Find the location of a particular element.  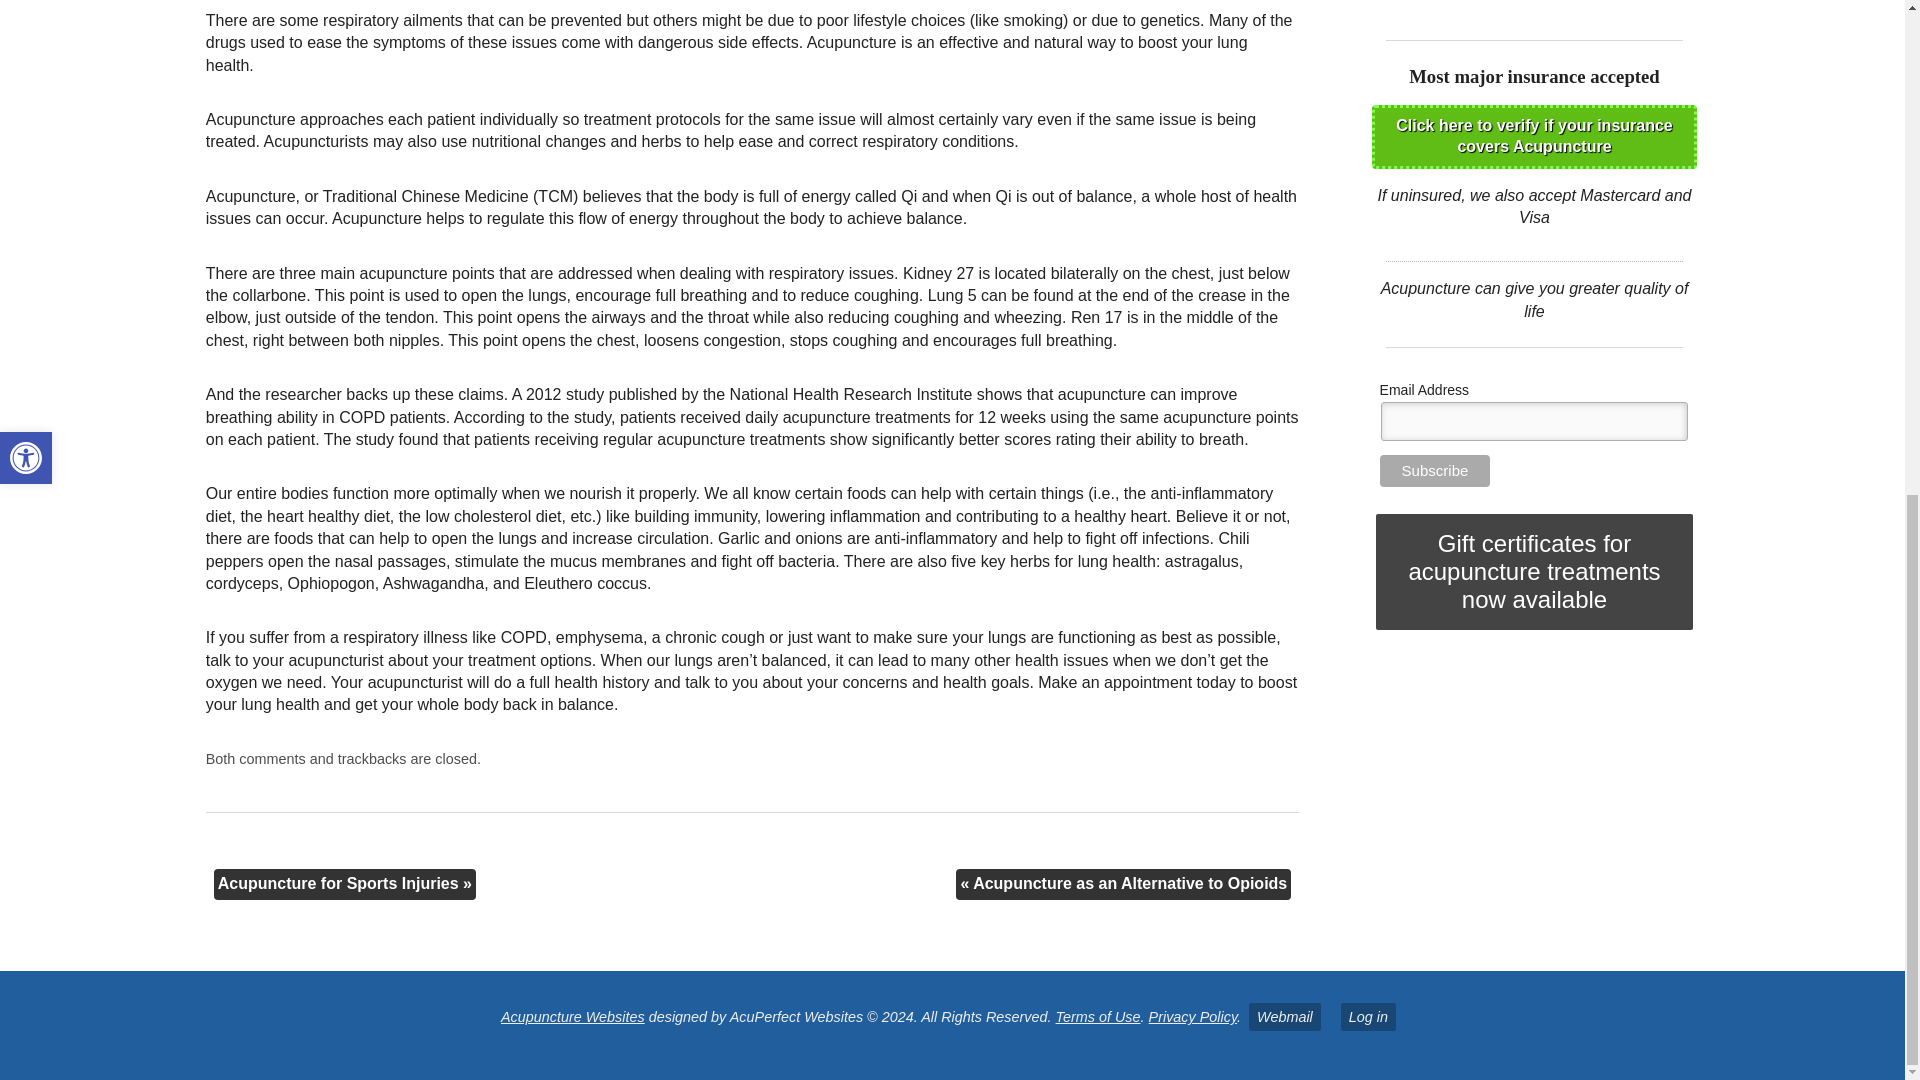

Subscribe is located at coordinates (1436, 470).